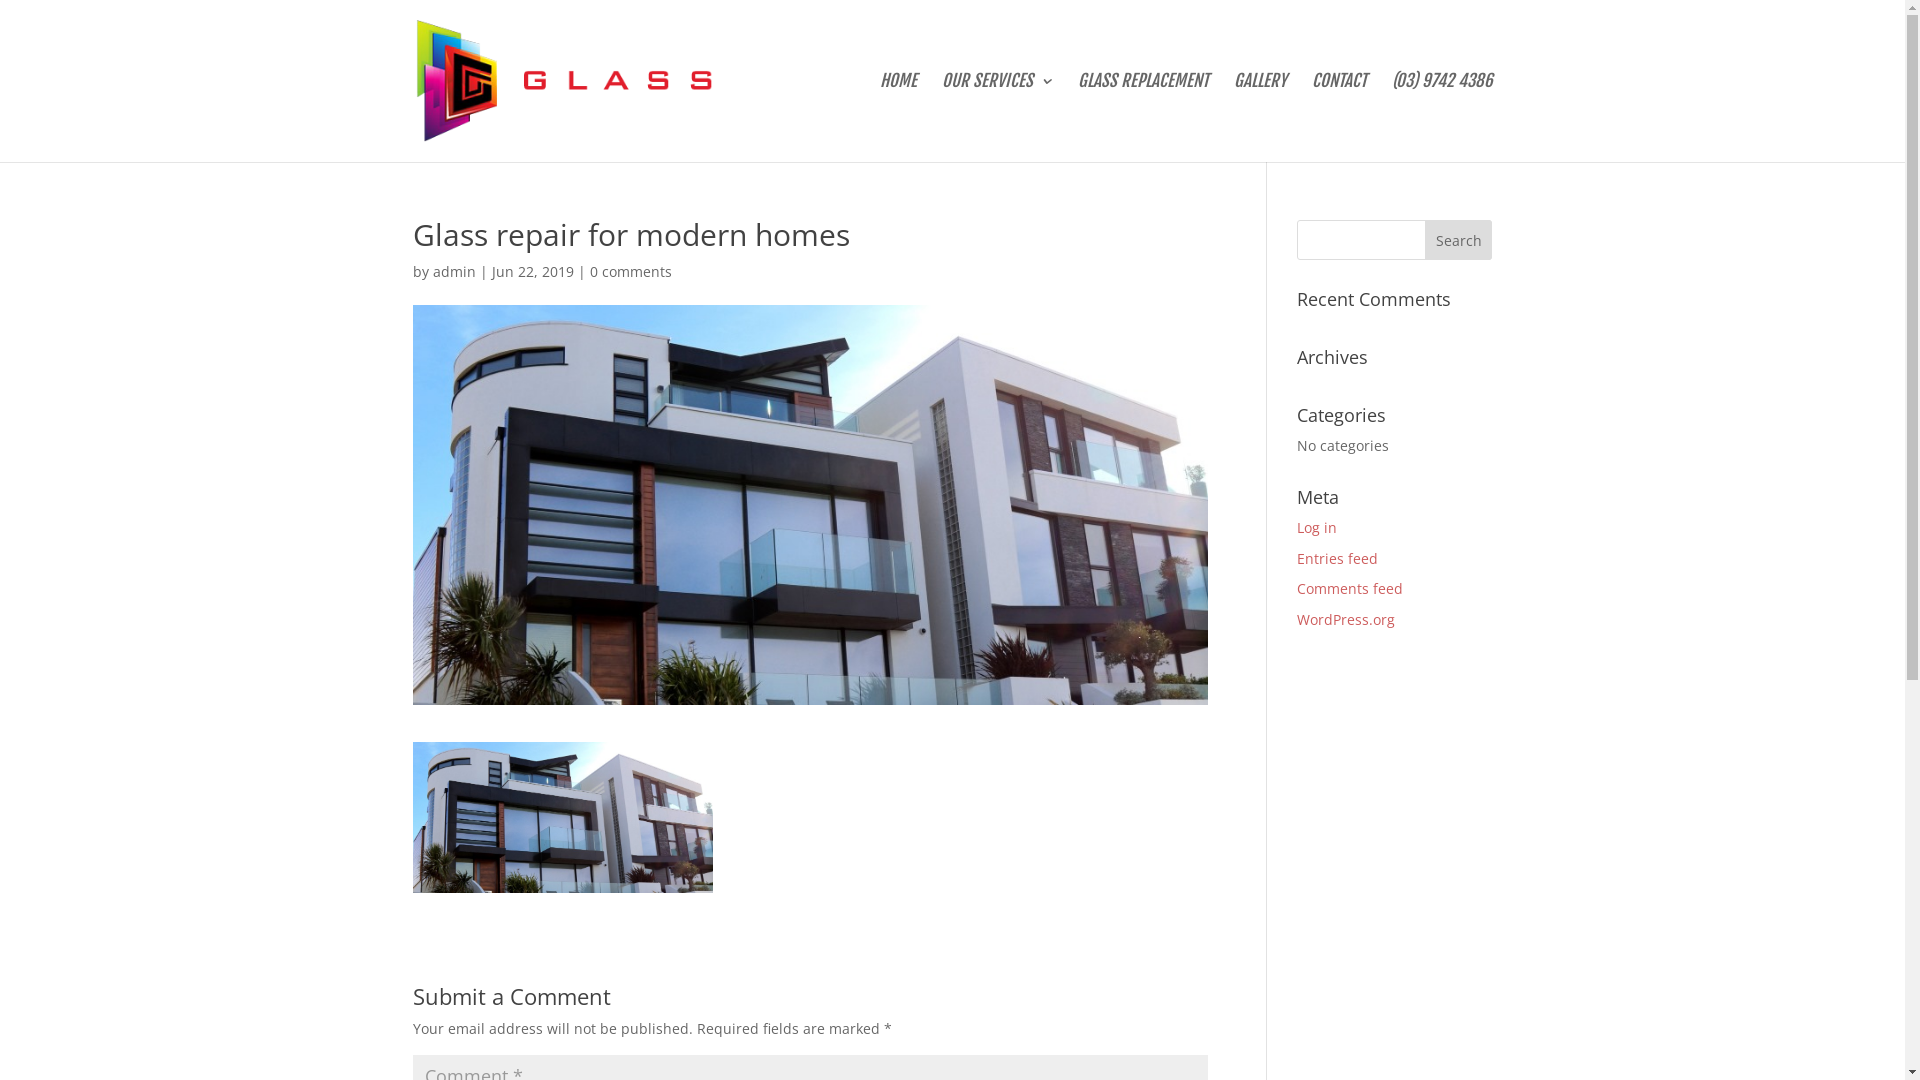 Image resolution: width=1920 pixels, height=1080 pixels. Describe the element at coordinates (454, 272) in the screenshot. I see `admin` at that location.